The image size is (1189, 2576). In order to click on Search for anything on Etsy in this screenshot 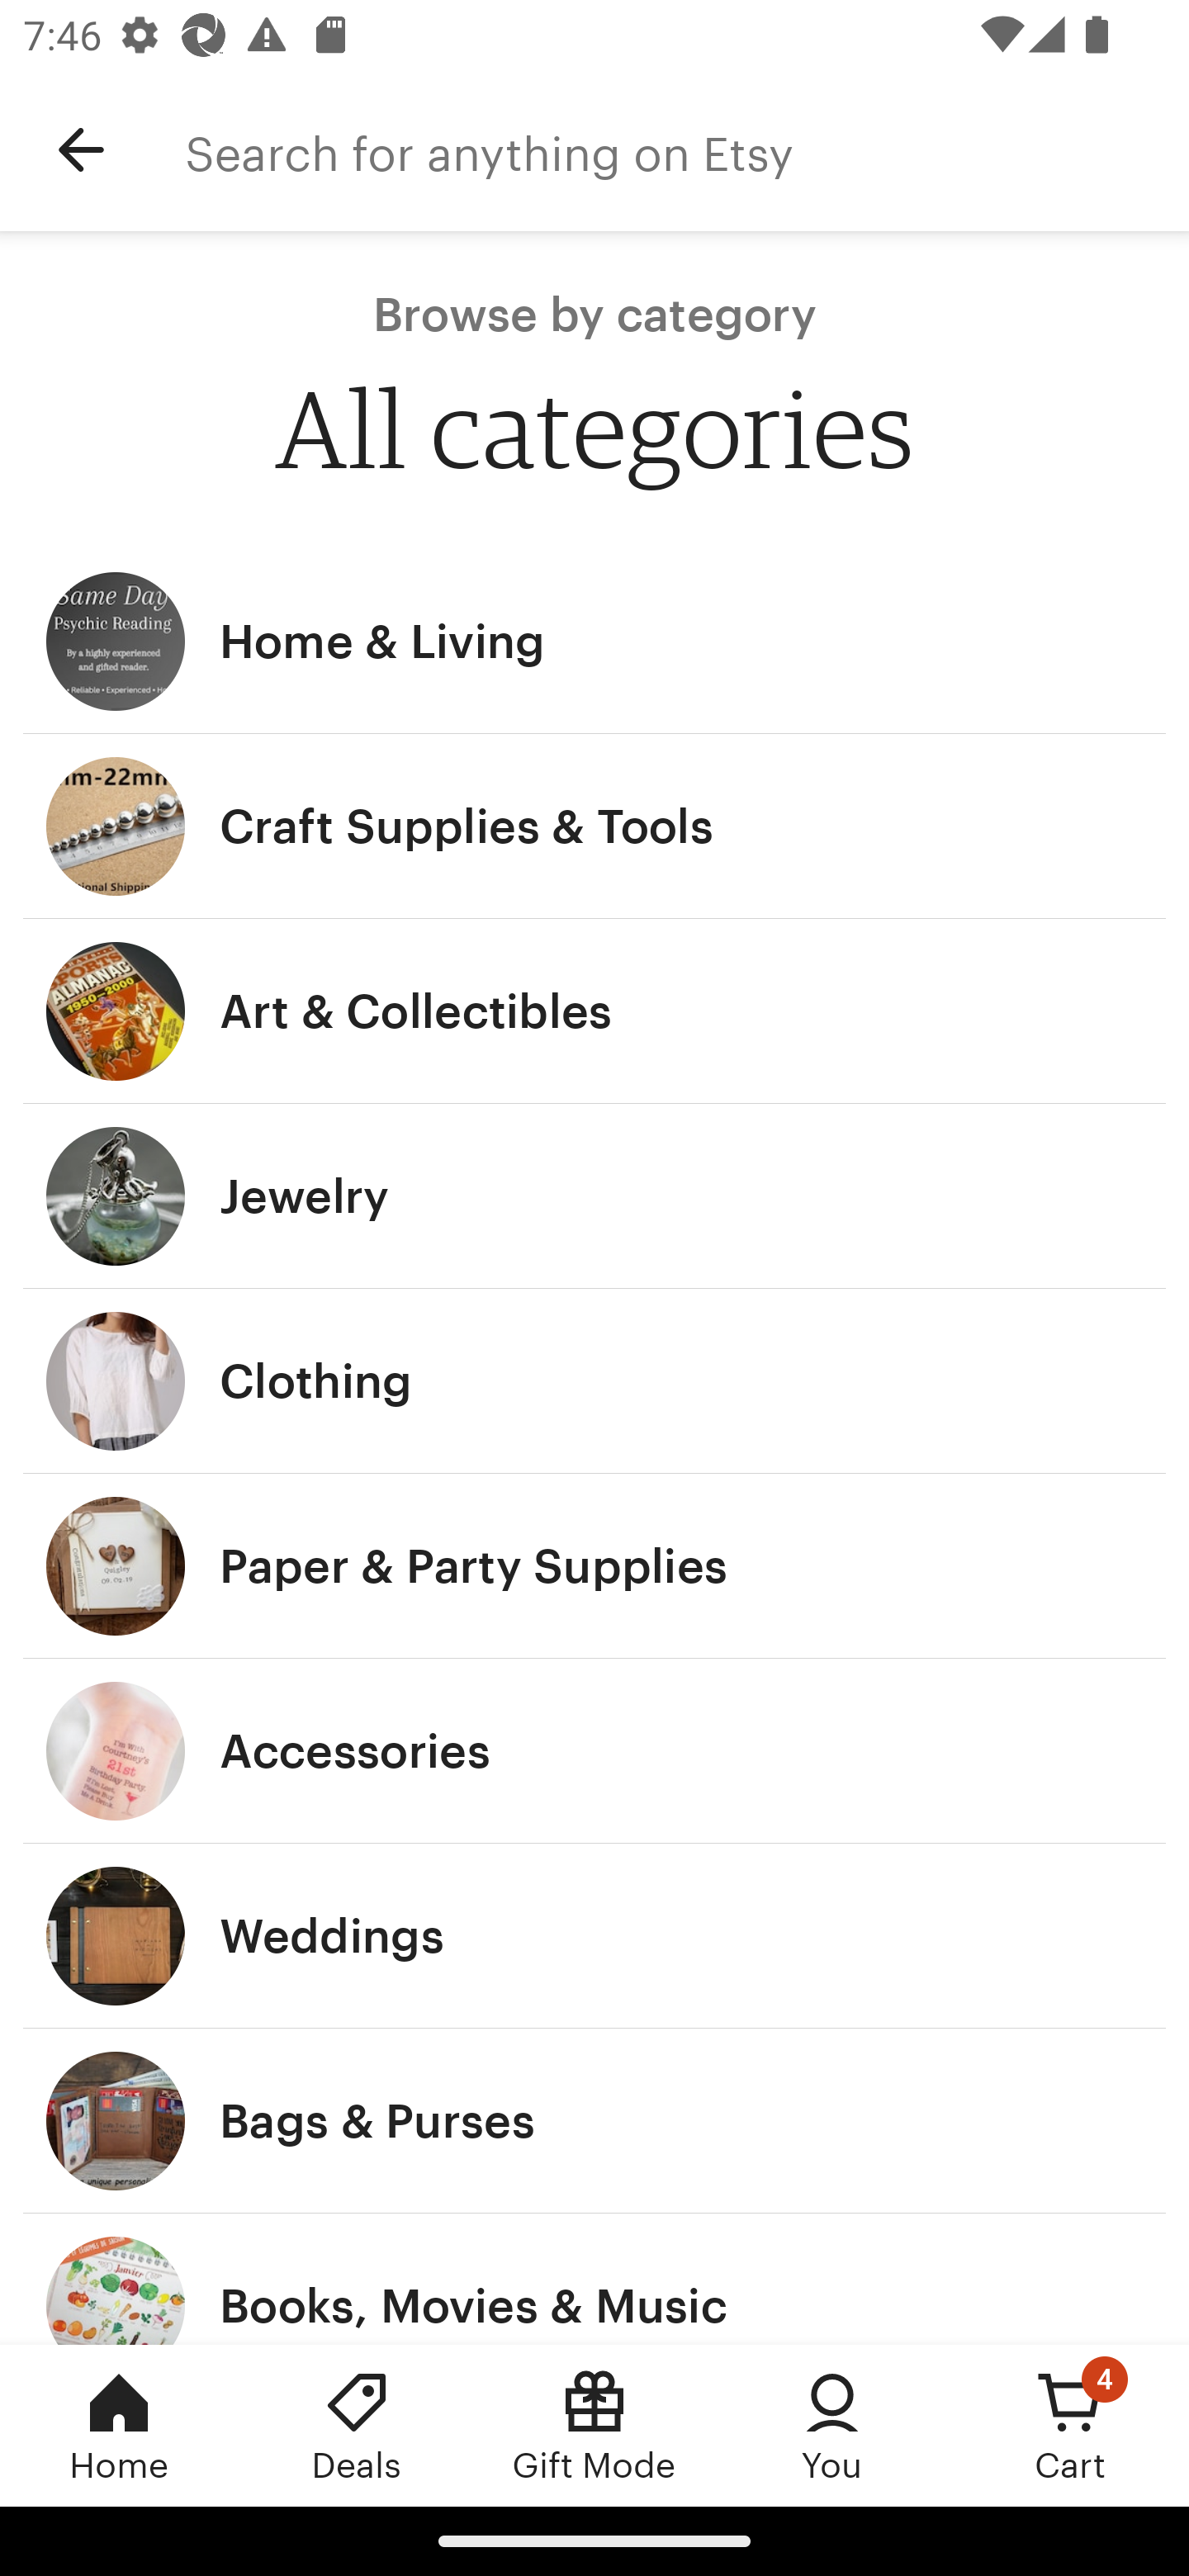, I will do `click(687, 150)`.